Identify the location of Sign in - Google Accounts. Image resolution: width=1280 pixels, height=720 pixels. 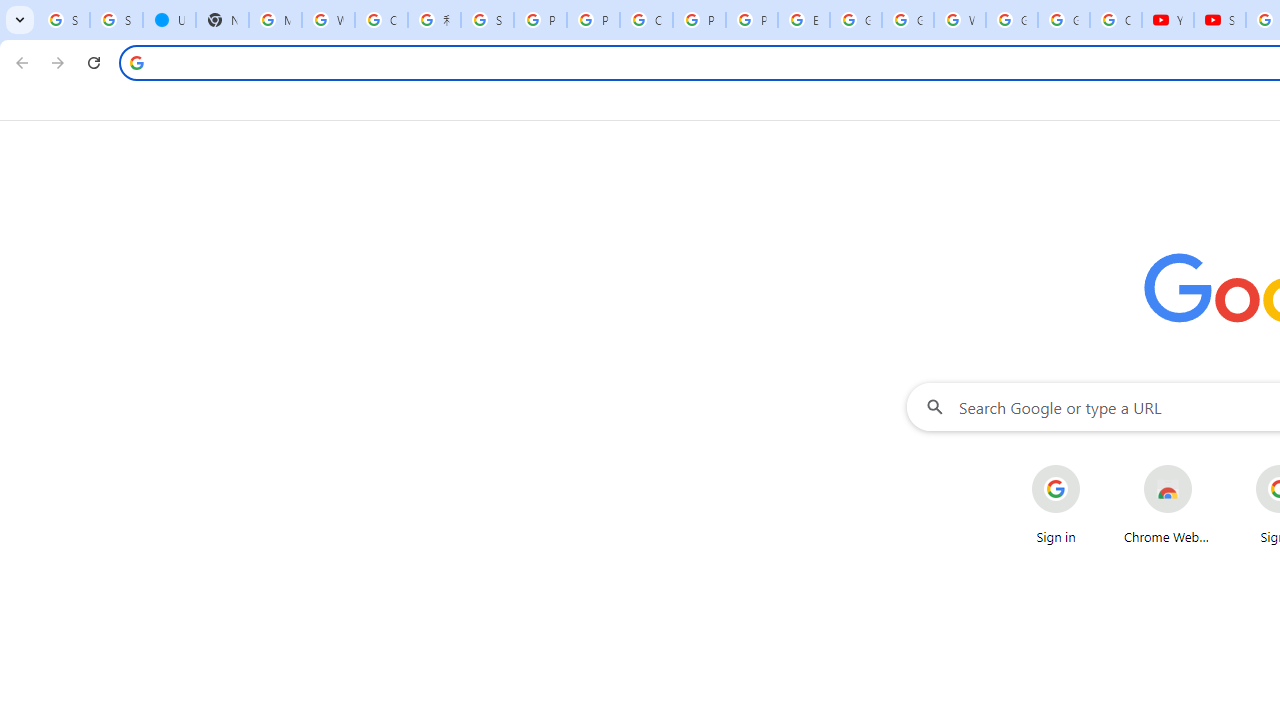
(487, 20).